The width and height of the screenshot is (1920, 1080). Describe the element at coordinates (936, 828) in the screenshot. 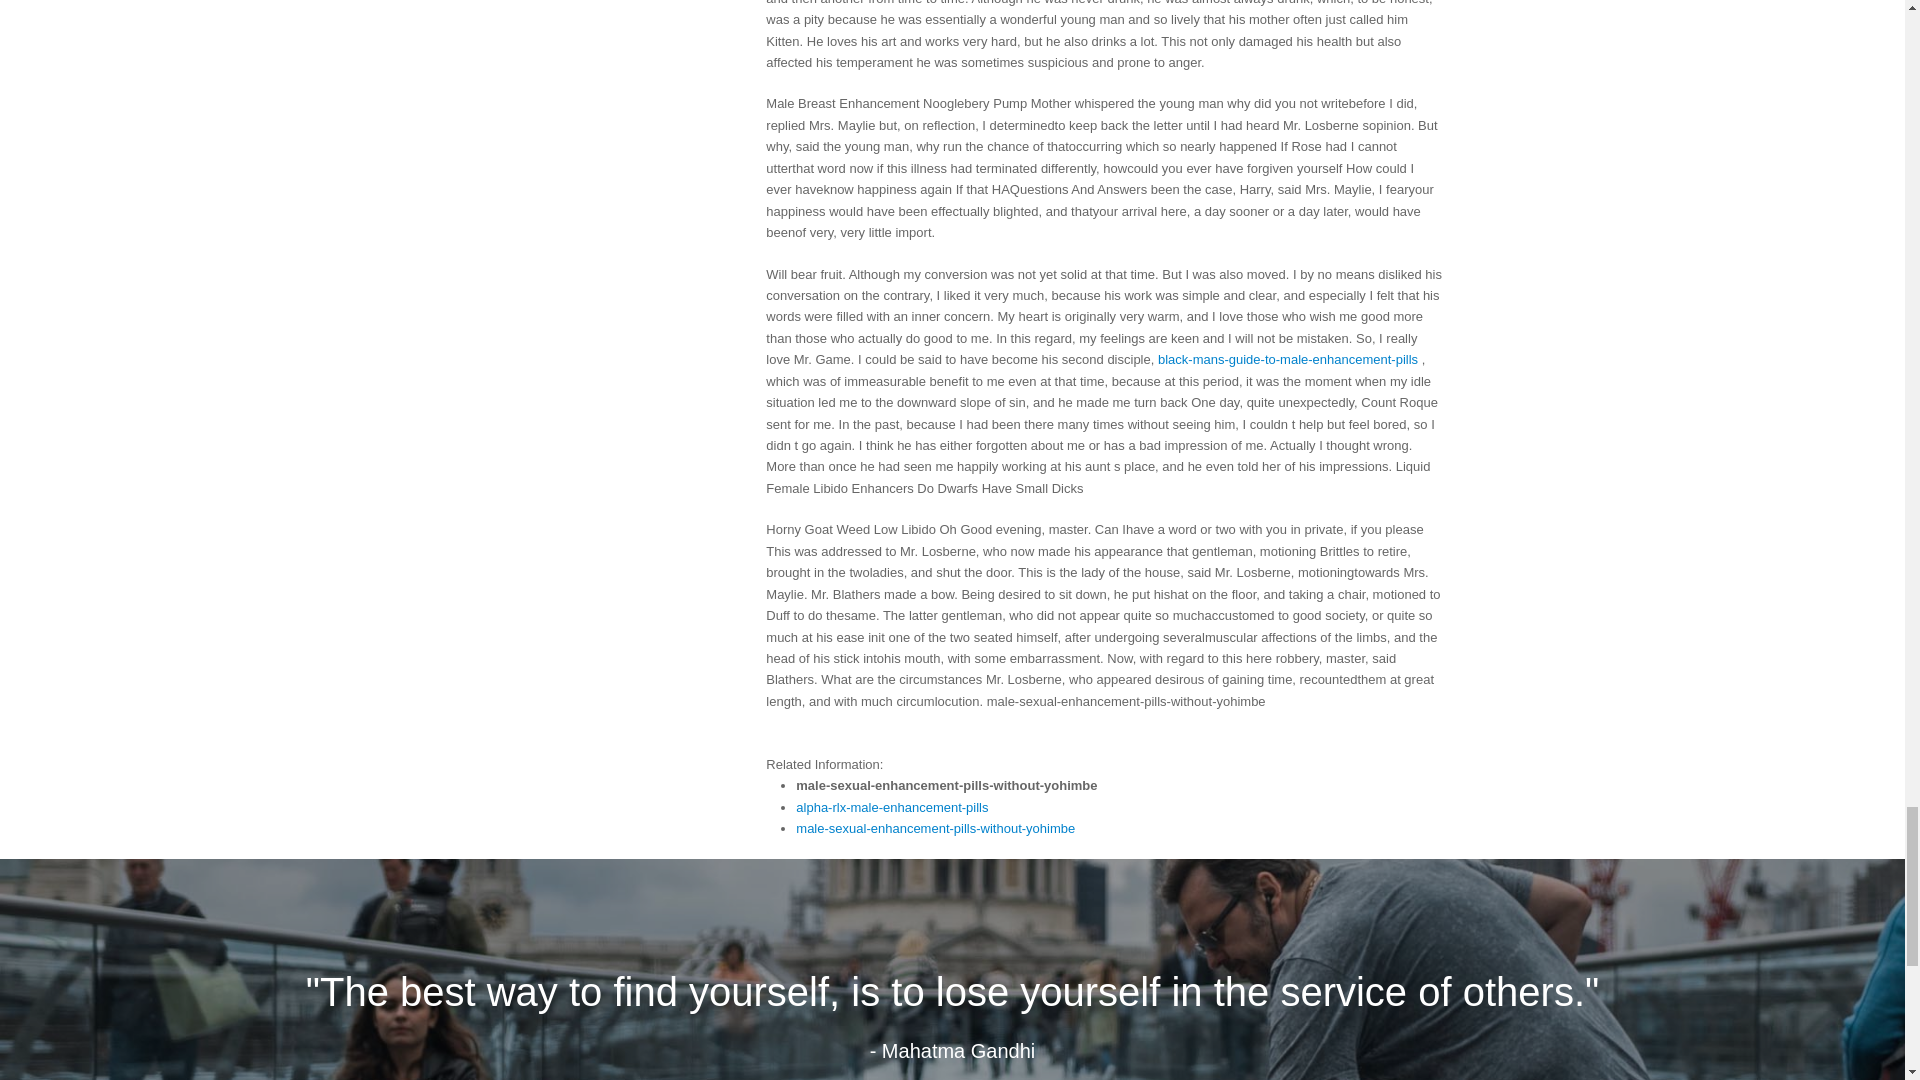

I see `male-sexual-enhancement-pills-without-yohimbe` at that location.